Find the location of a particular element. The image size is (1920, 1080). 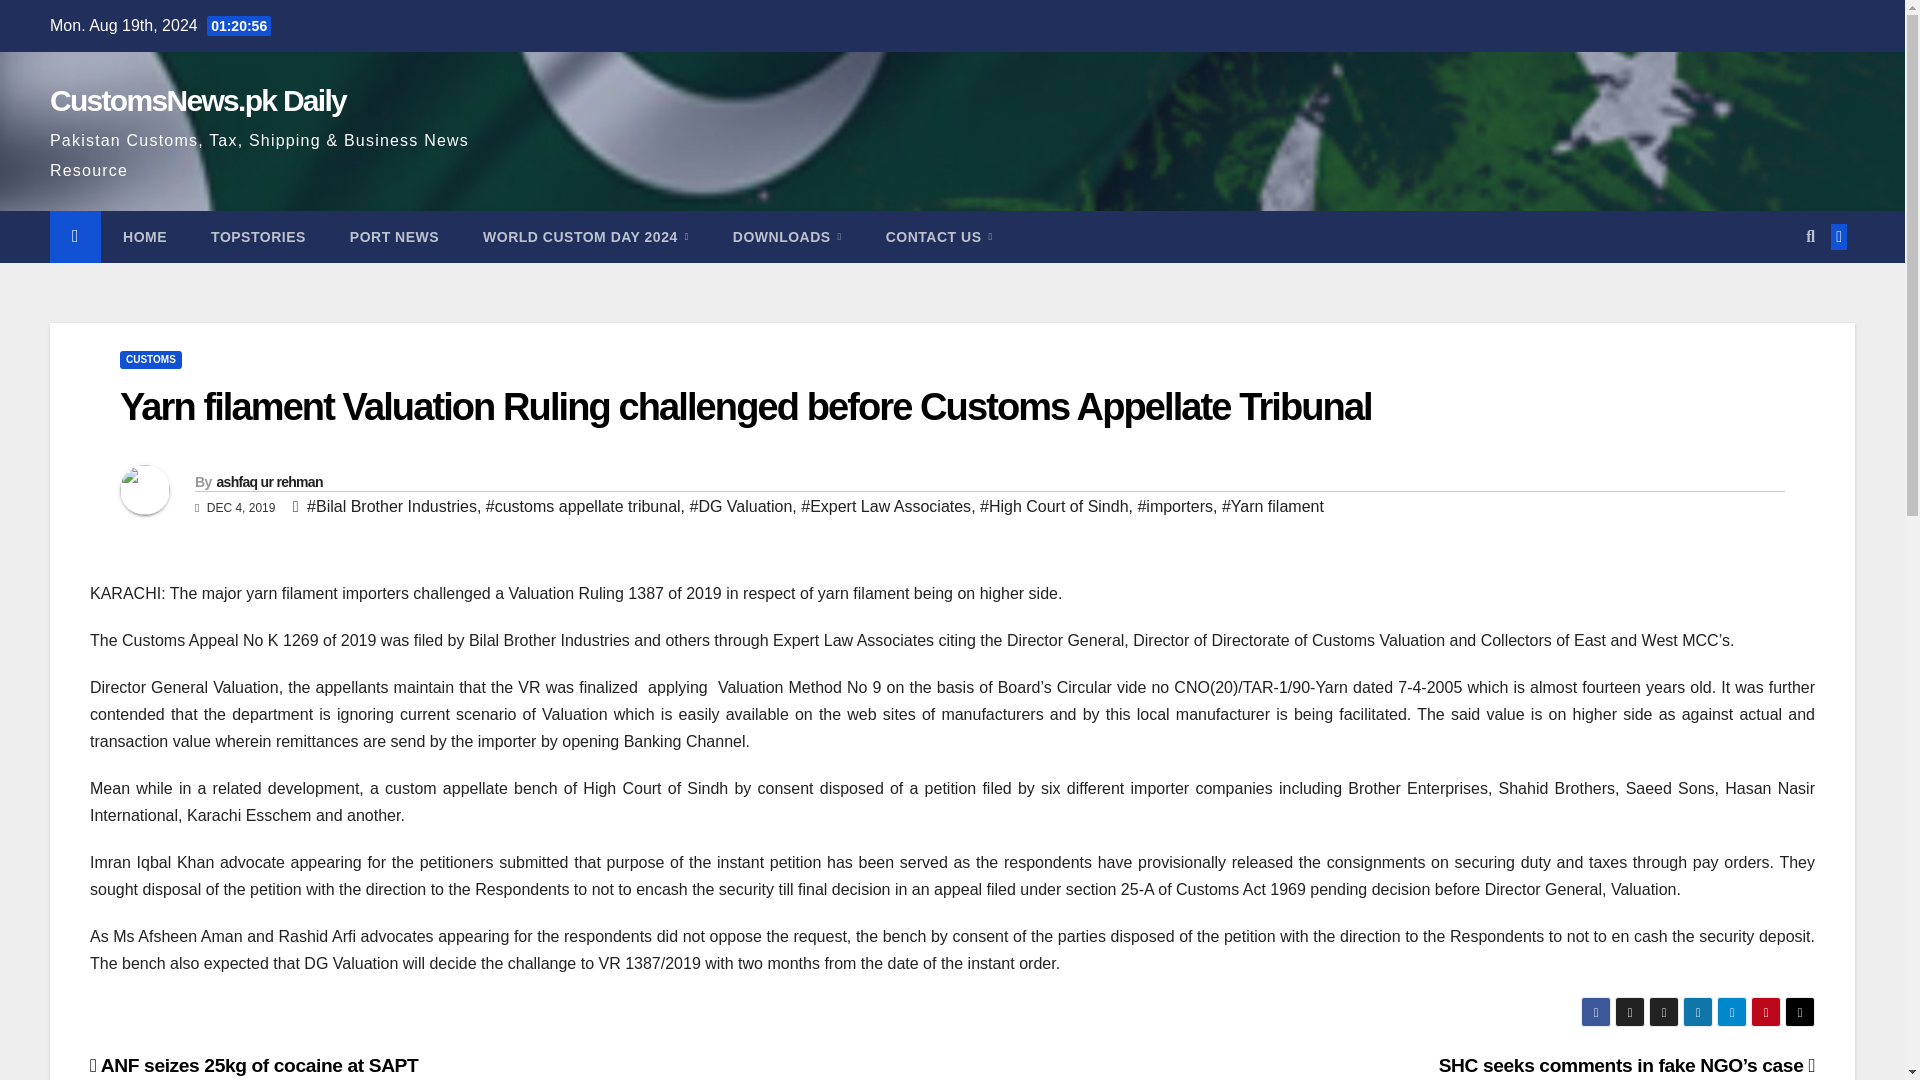

Home is located at coordinates (144, 236).